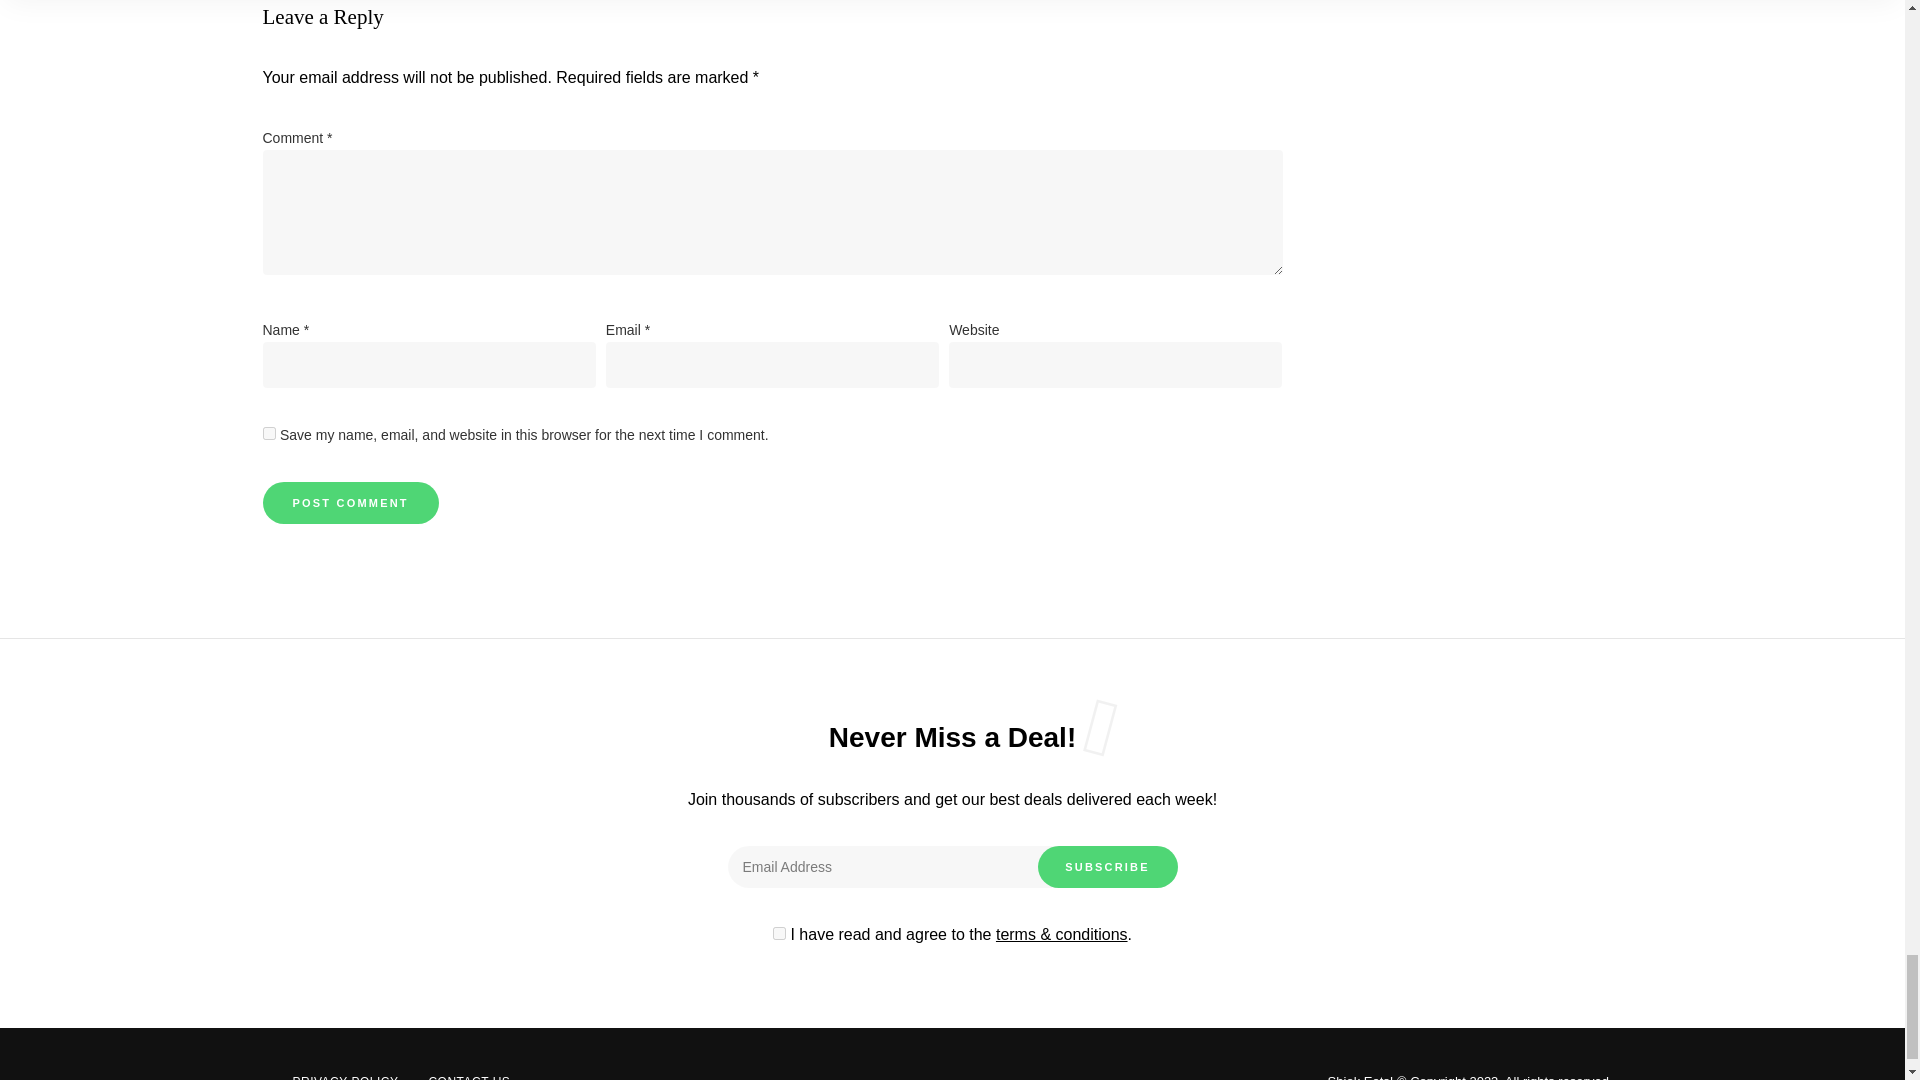  What do you see at coordinates (349, 502) in the screenshot?
I see `Post Comment` at bounding box center [349, 502].